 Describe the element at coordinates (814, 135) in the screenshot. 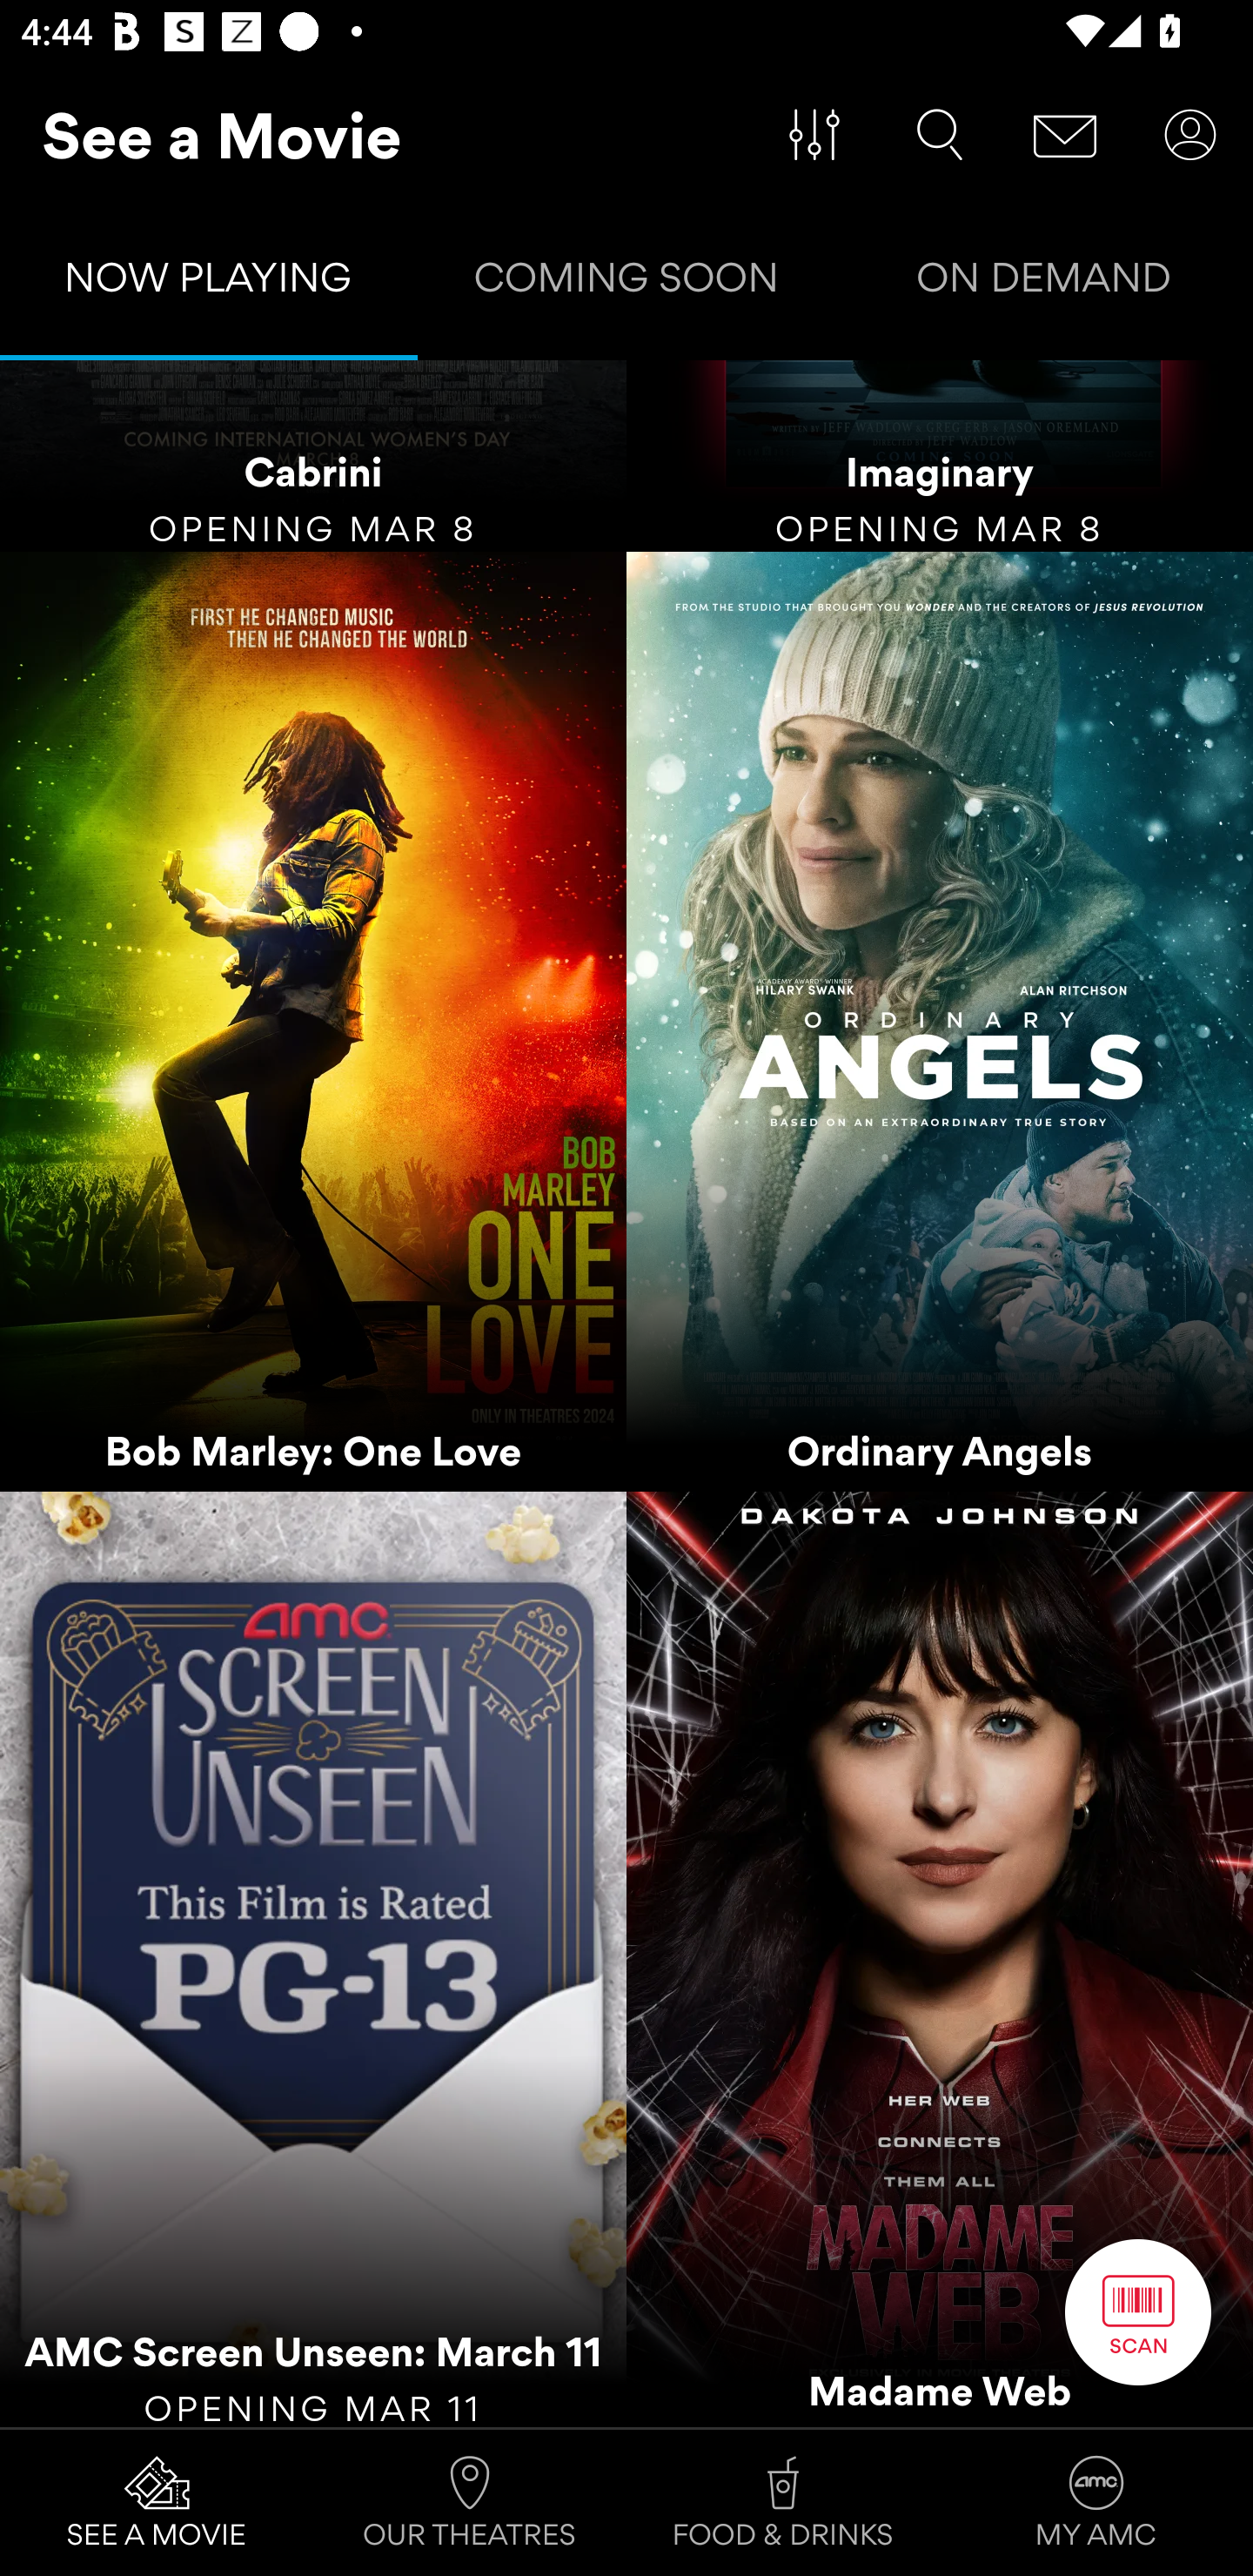

I see `Filter Movies` at that location.